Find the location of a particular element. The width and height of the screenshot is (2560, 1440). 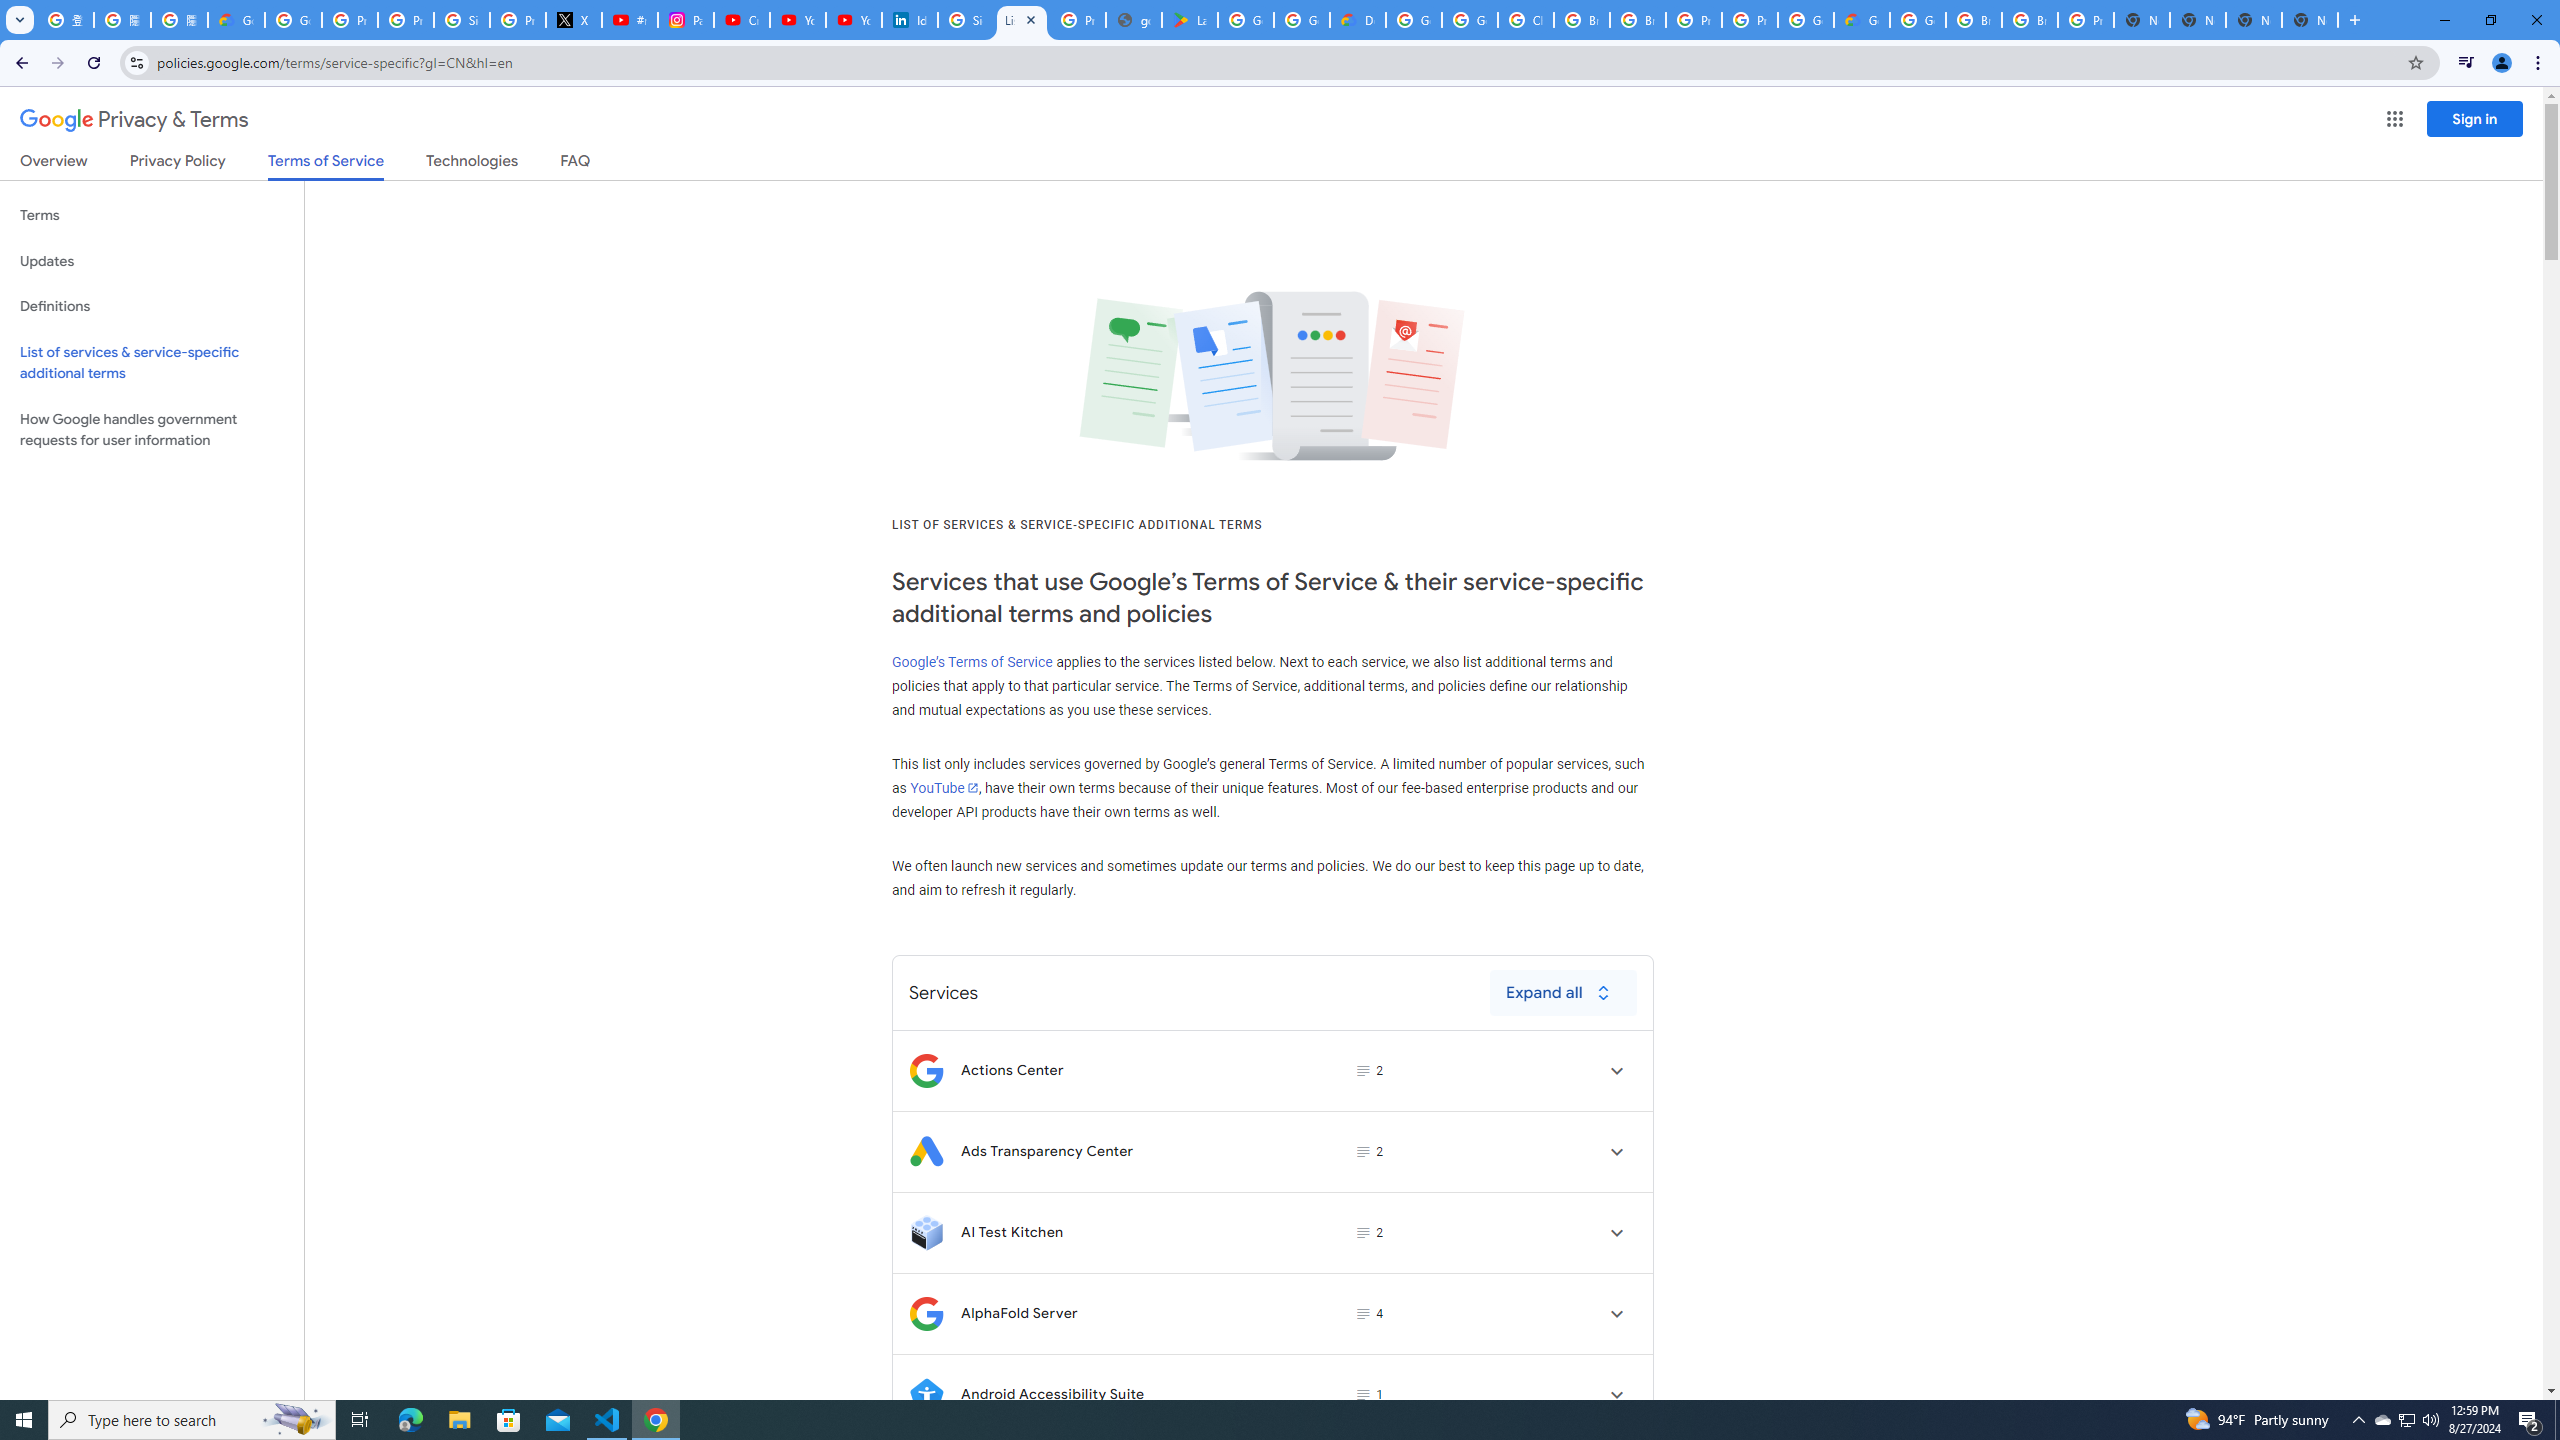

How Google handles government requests for user information is located at coordinates (152, 430).